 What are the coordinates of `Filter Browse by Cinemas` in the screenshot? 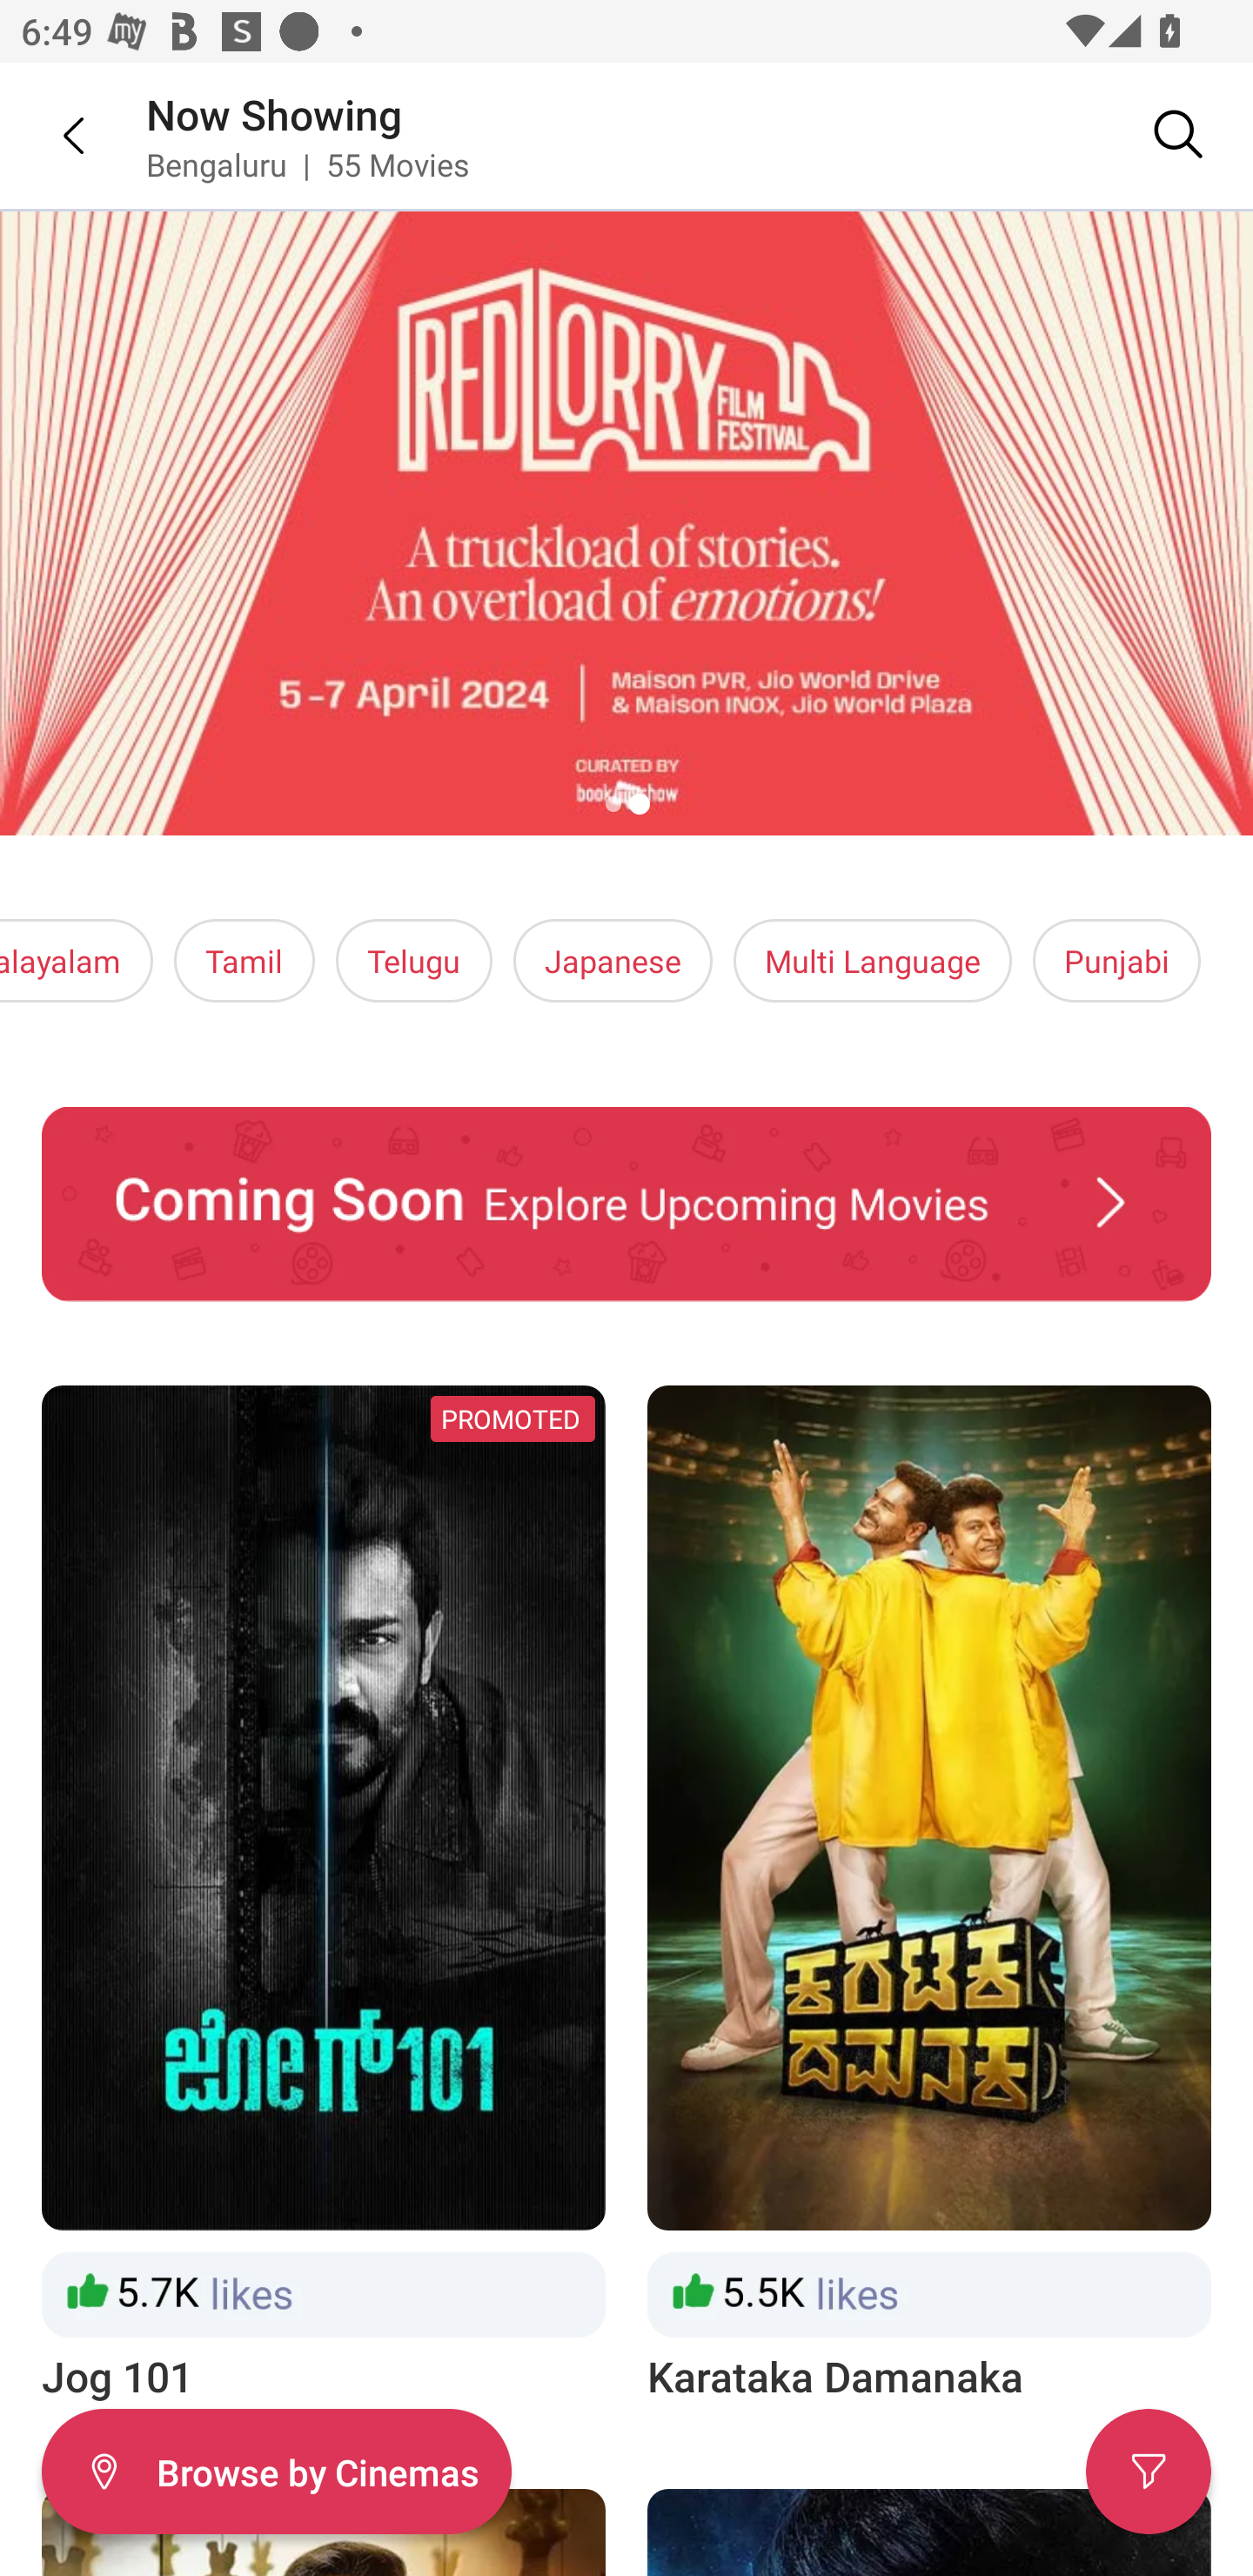 It's located at (276, 2472).